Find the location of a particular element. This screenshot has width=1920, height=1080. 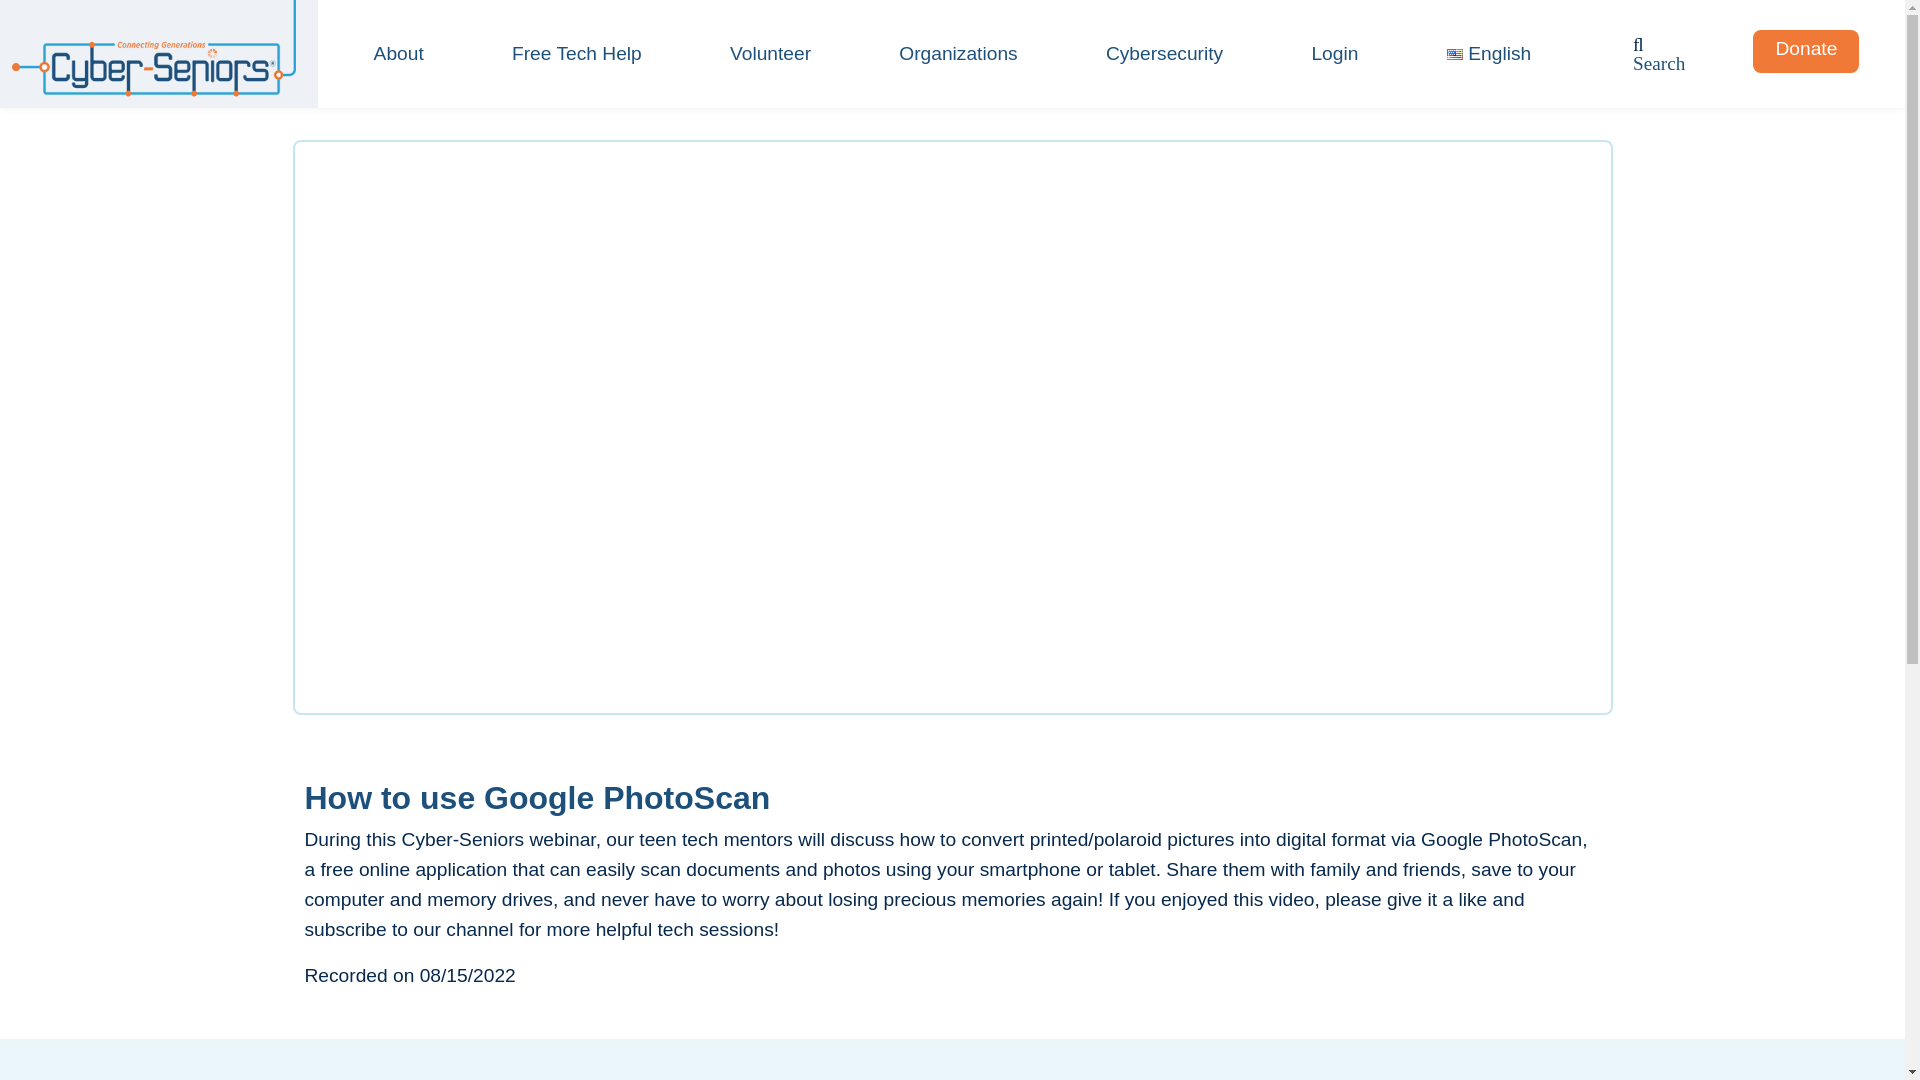

Search is located at coordinates (1659, 64).